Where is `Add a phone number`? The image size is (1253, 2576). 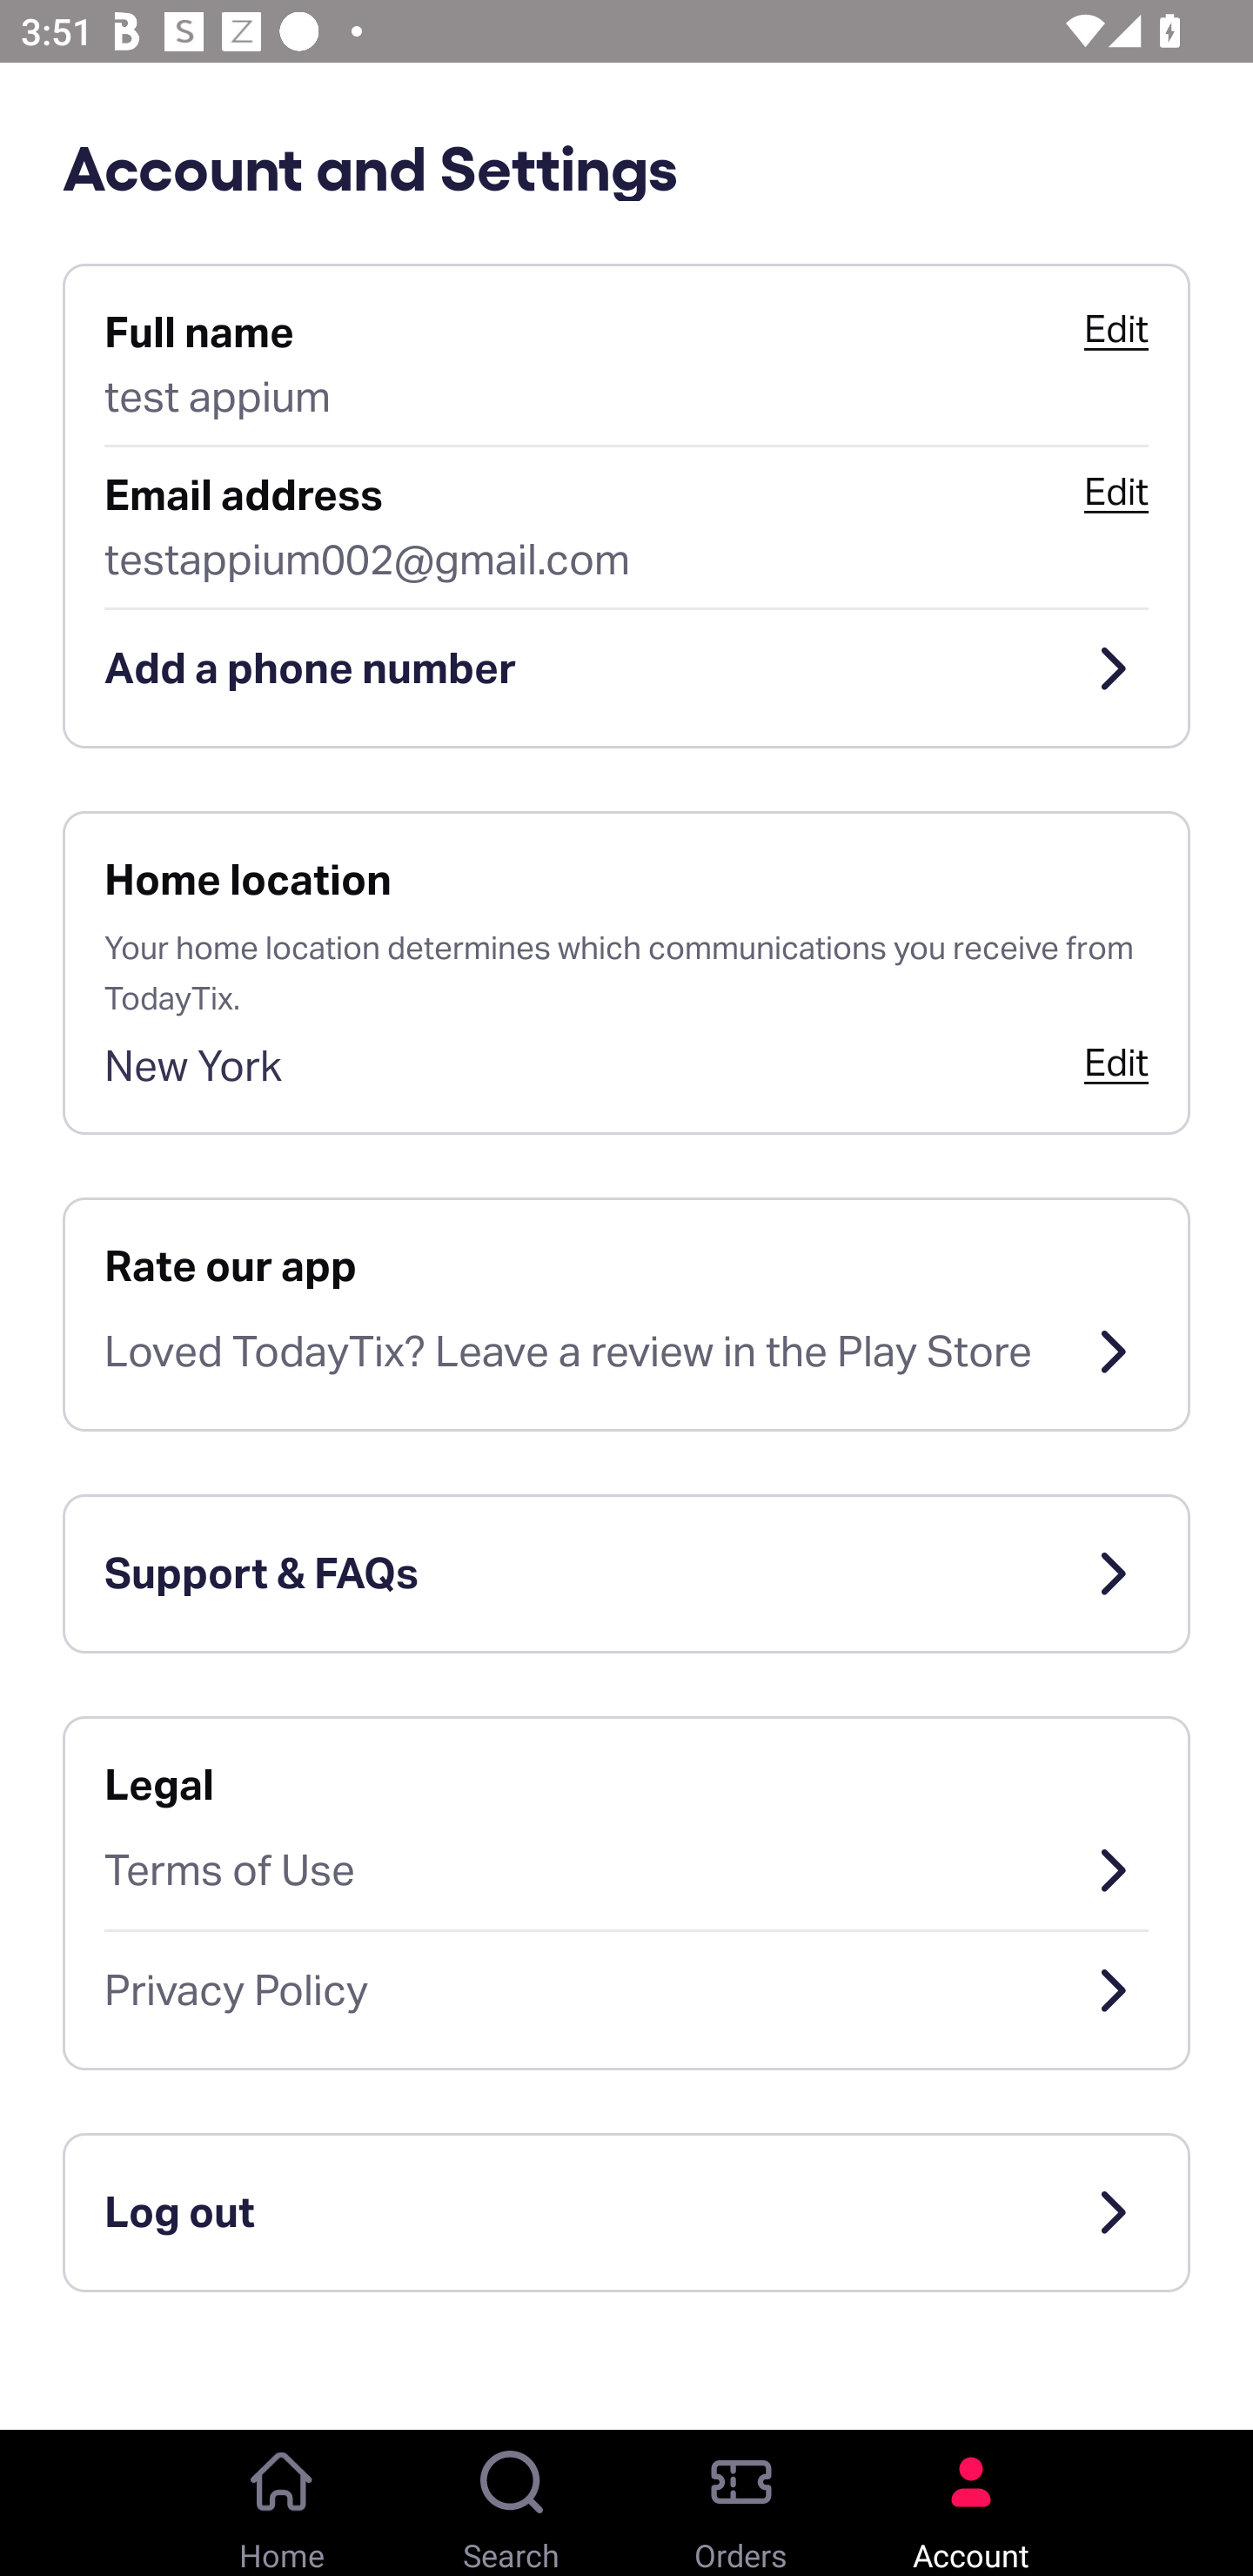
Add a phone number is located at coordinates (626, 668).